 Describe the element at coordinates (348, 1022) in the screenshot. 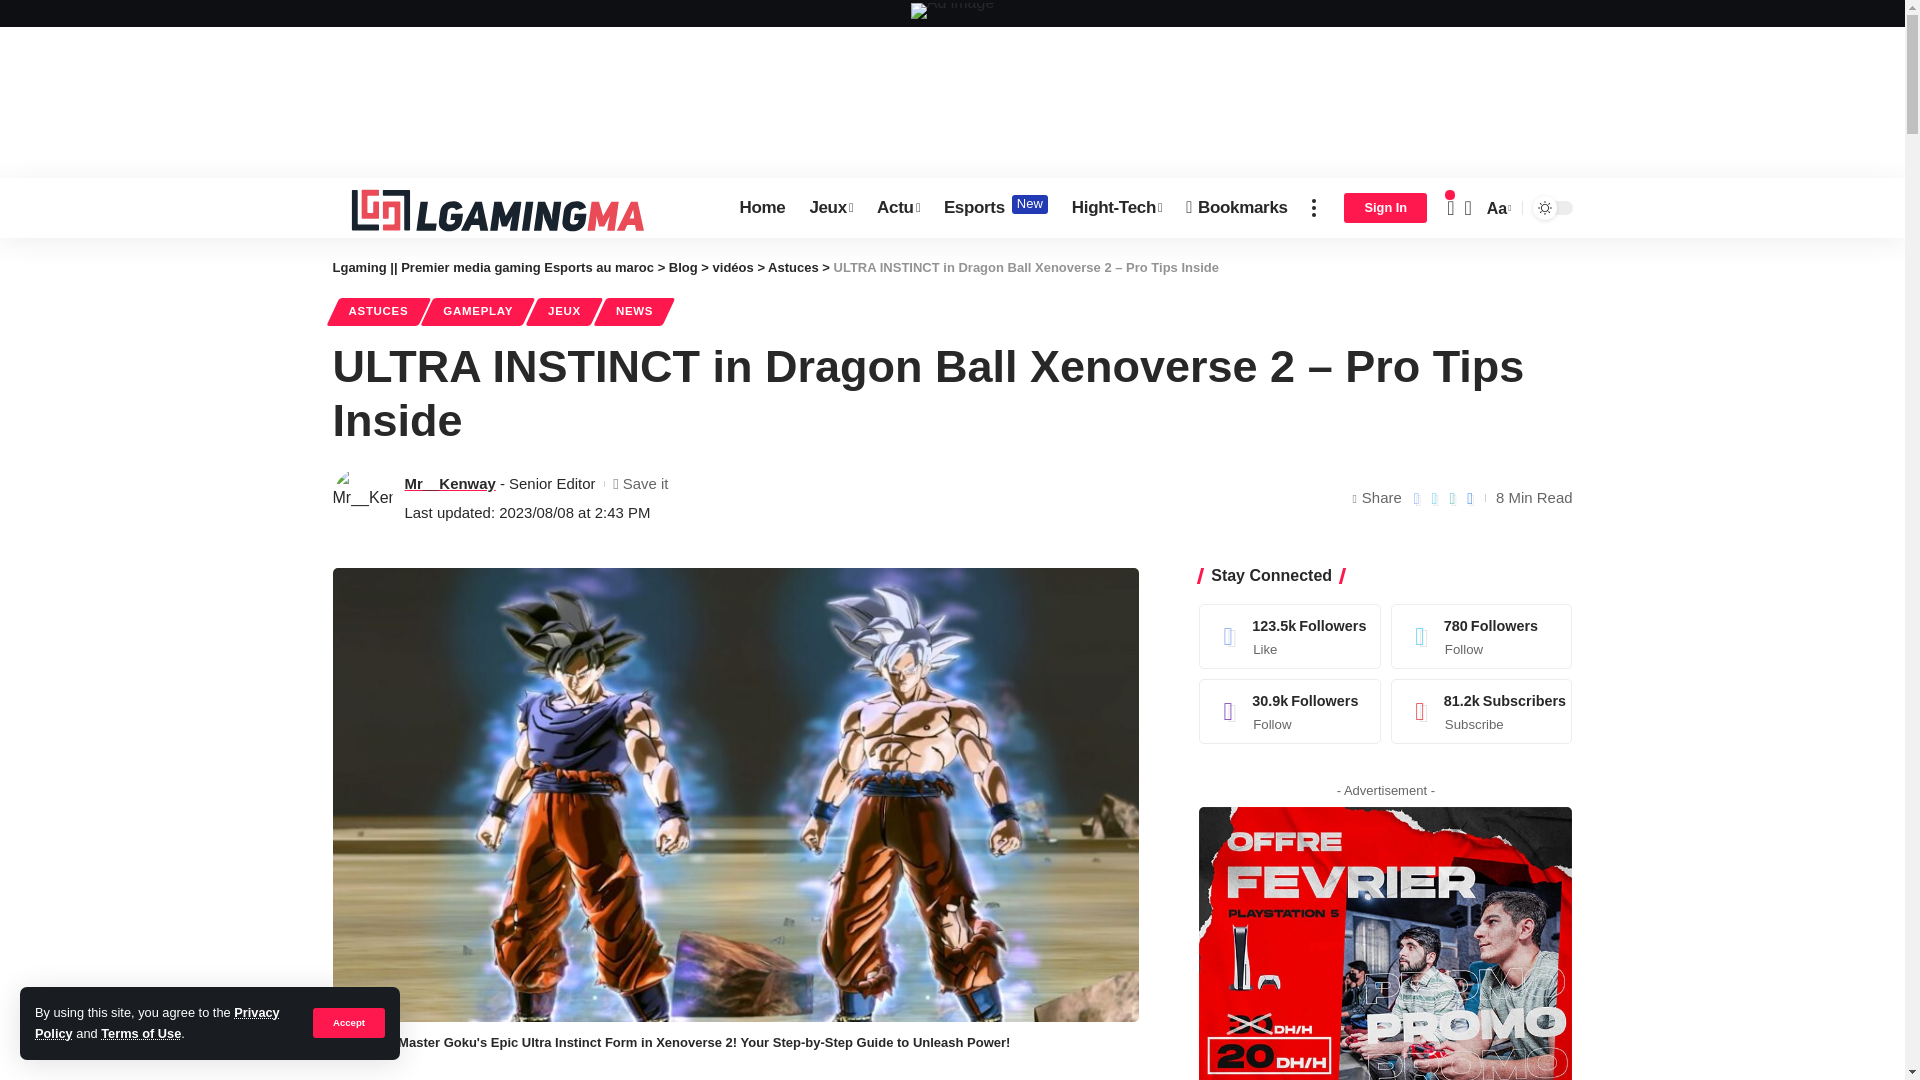

I see `Accept` at that location.